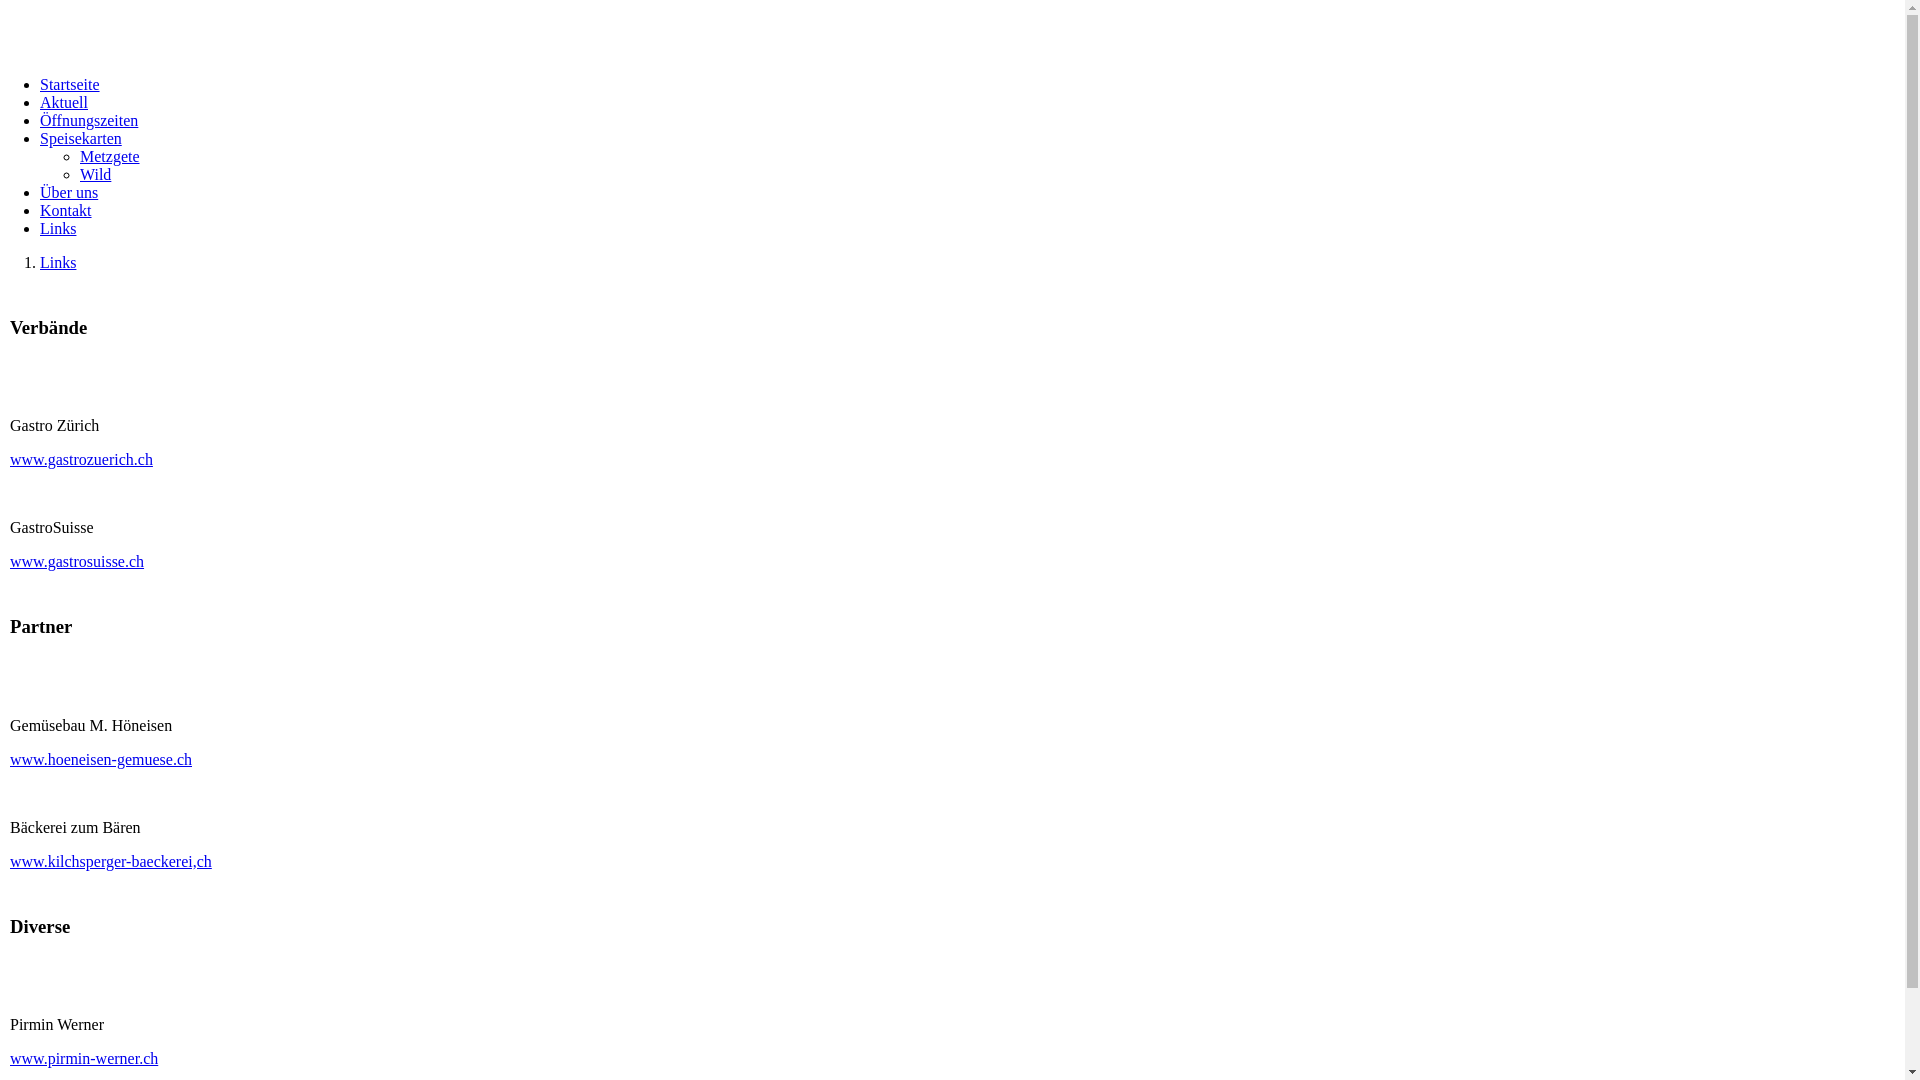  Describe the element at coordinates (96, 174) in the screenshot. I see `Wild` at that location.